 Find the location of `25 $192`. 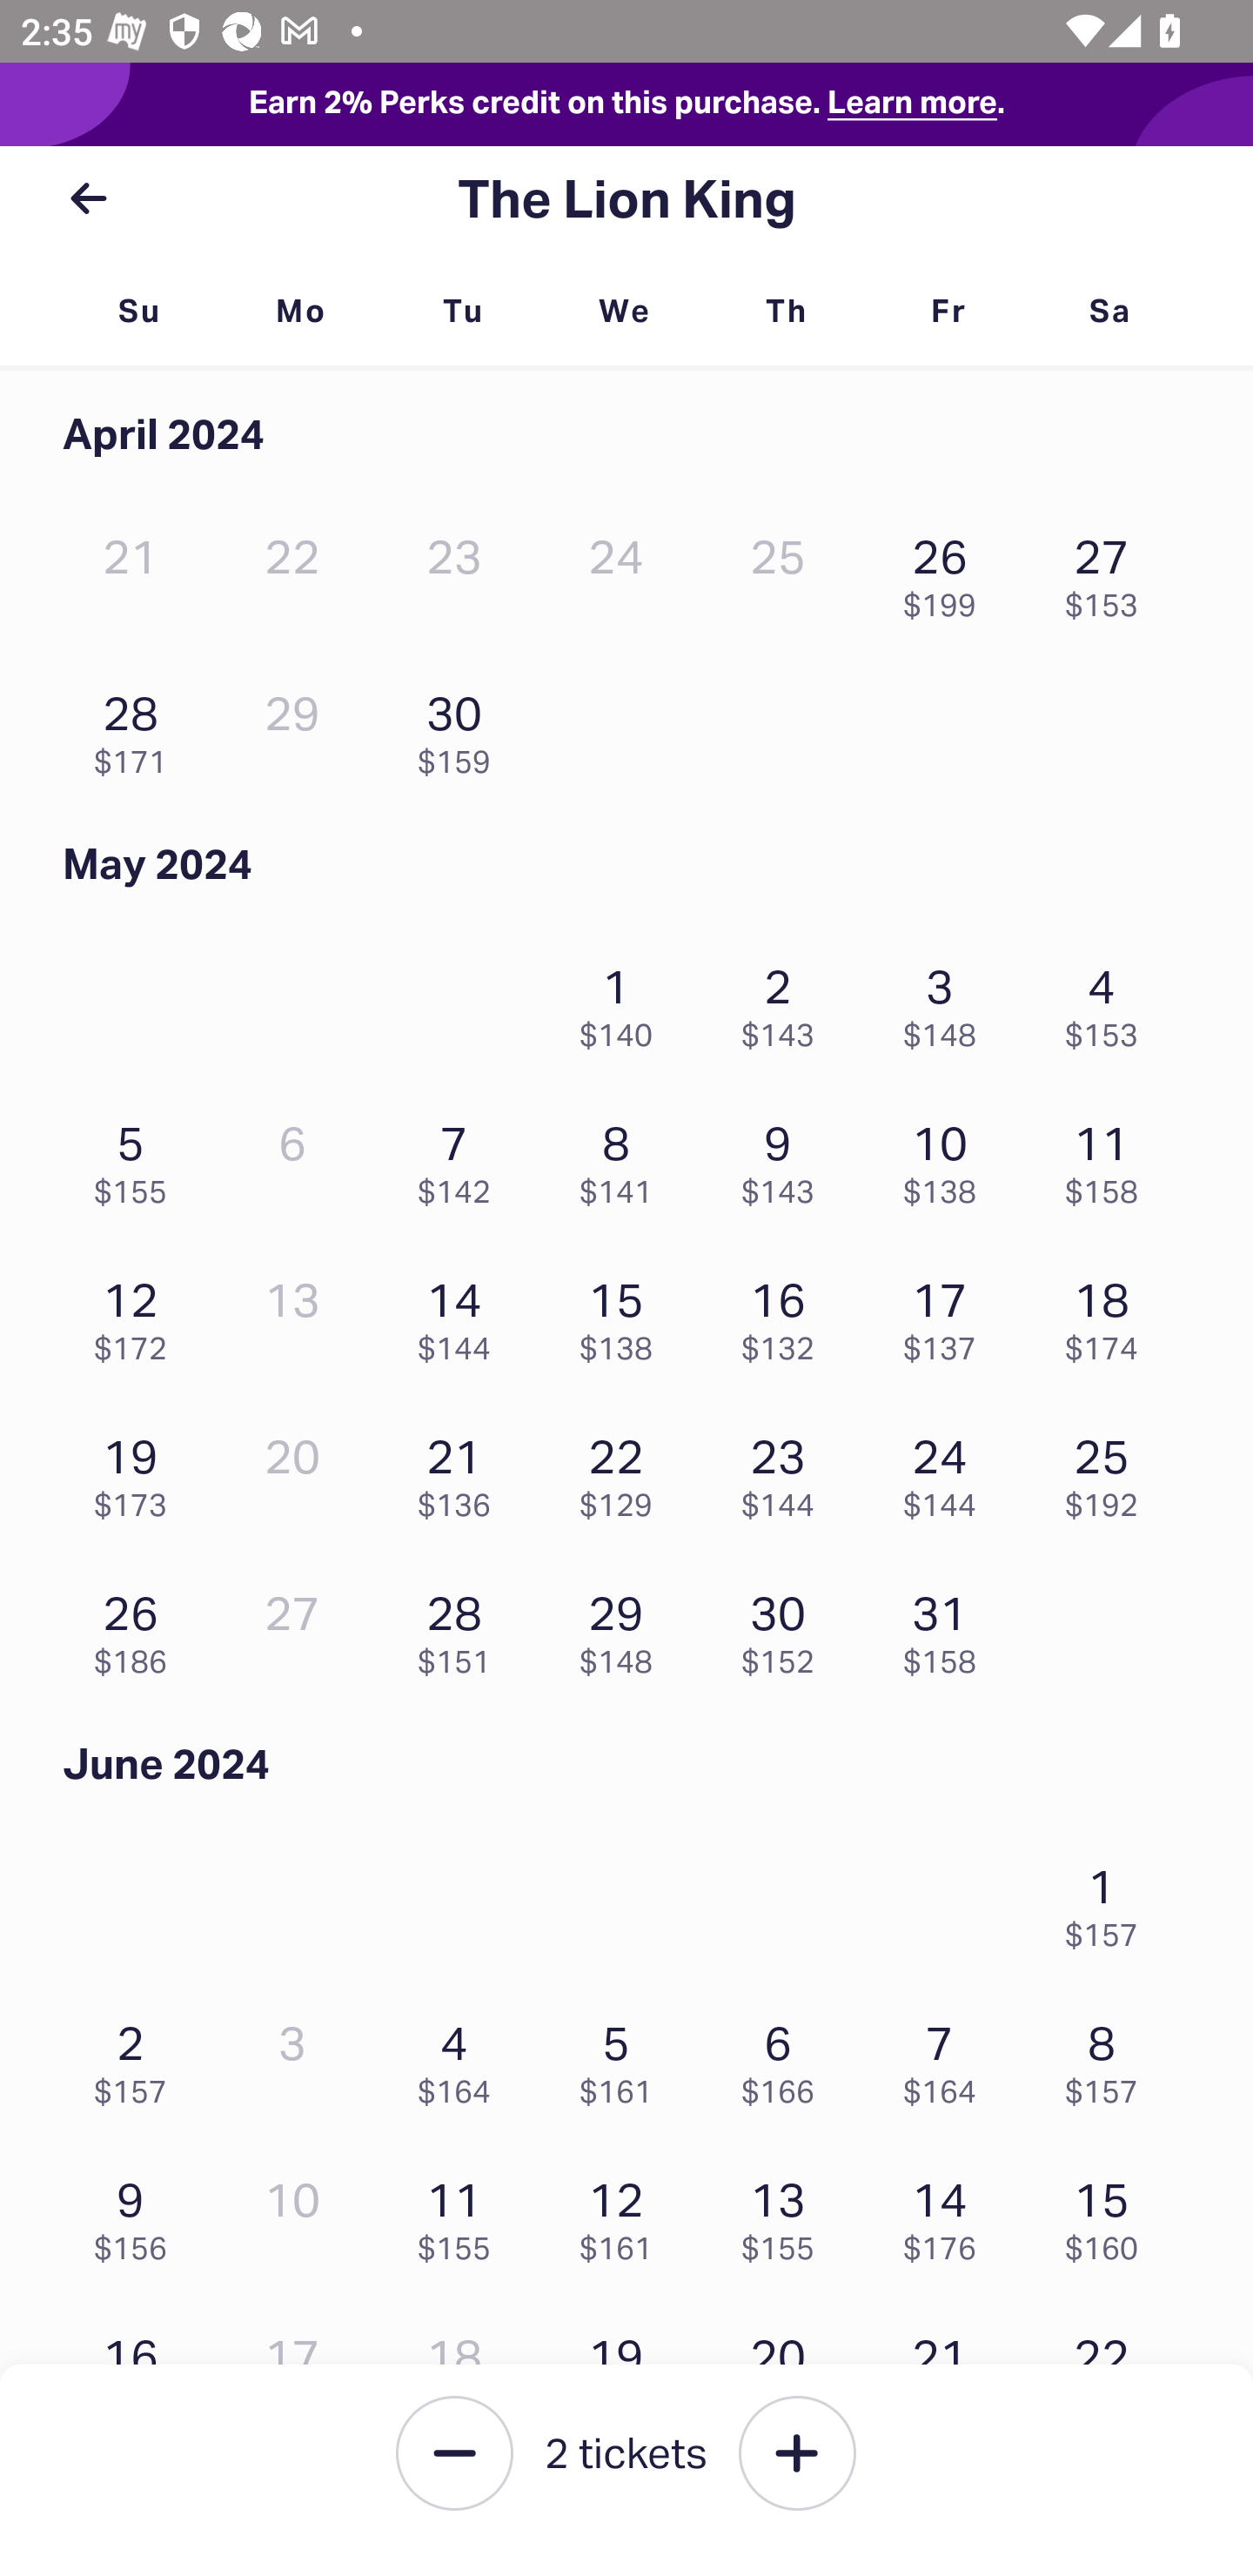

25 $192 is located at coordinates (1109, 1471).